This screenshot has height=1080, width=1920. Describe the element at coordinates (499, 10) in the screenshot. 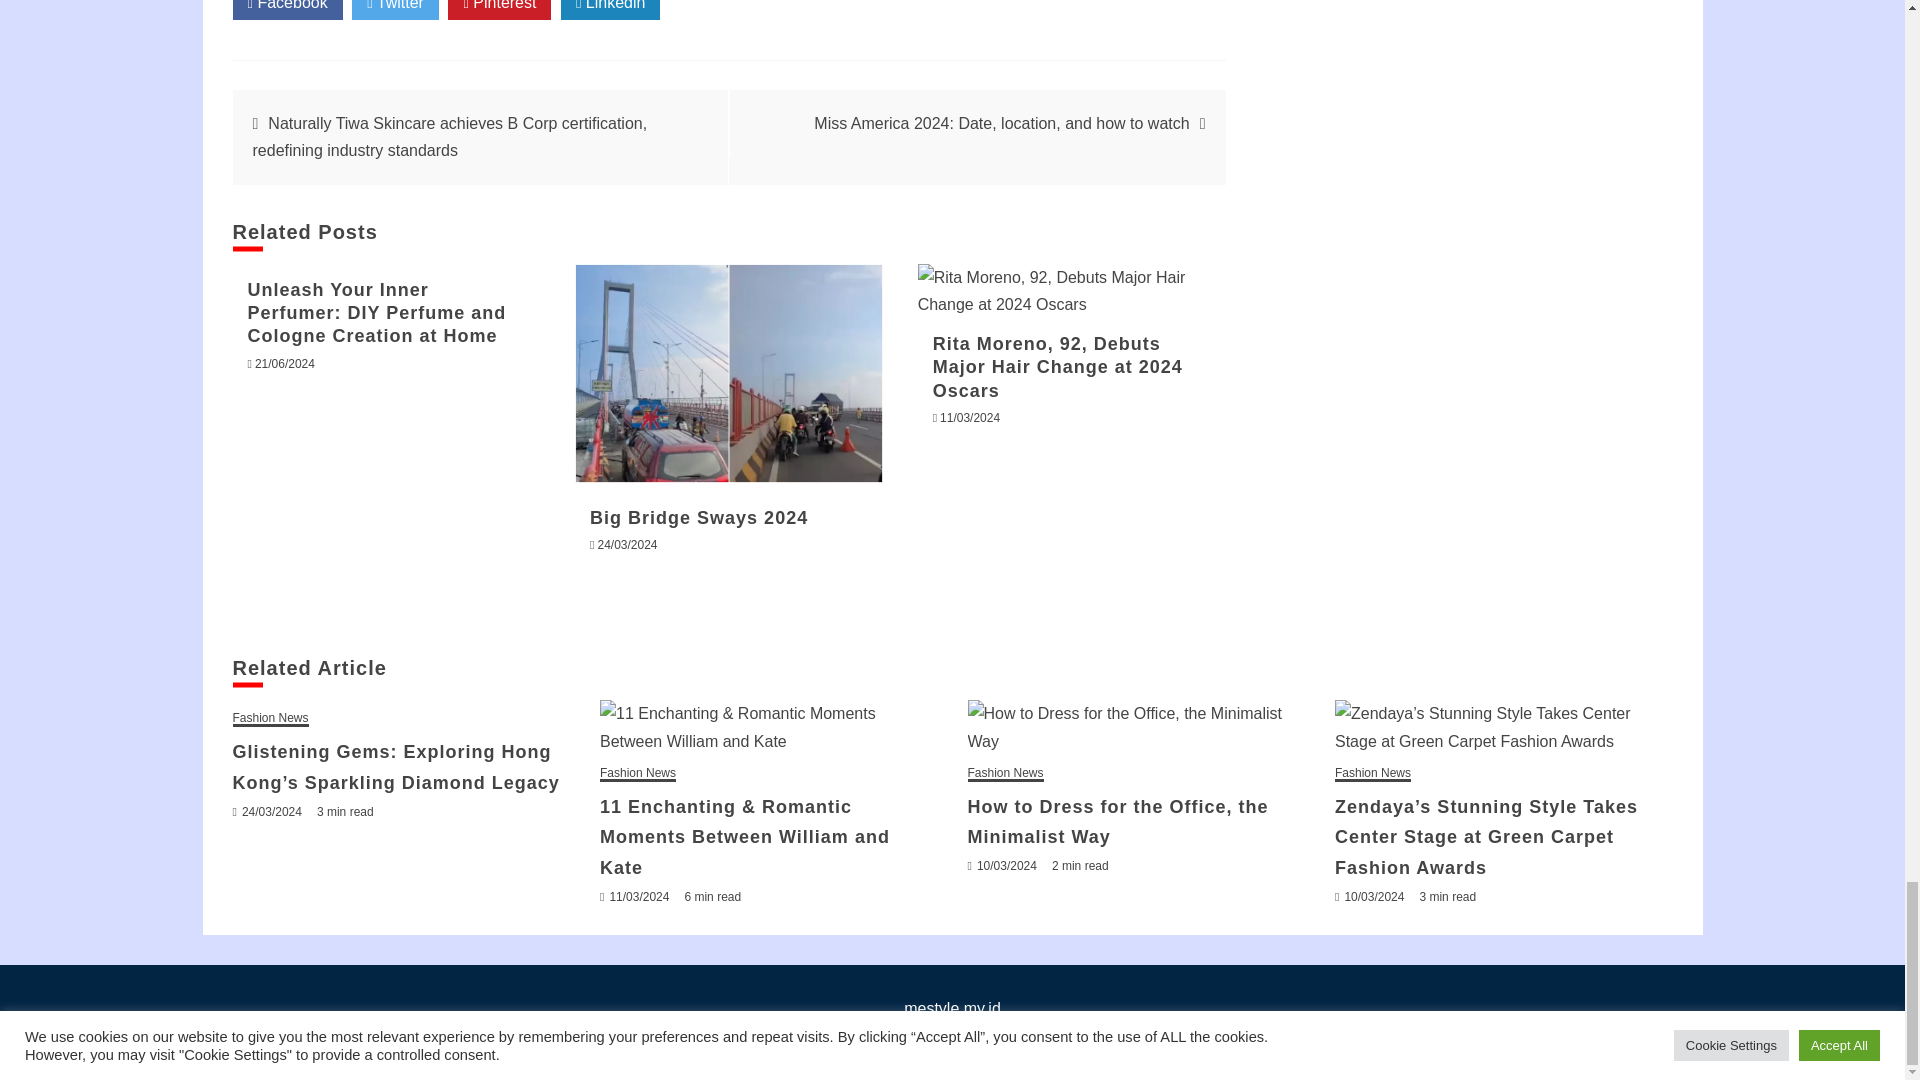

I see `Pinterest` at that location.